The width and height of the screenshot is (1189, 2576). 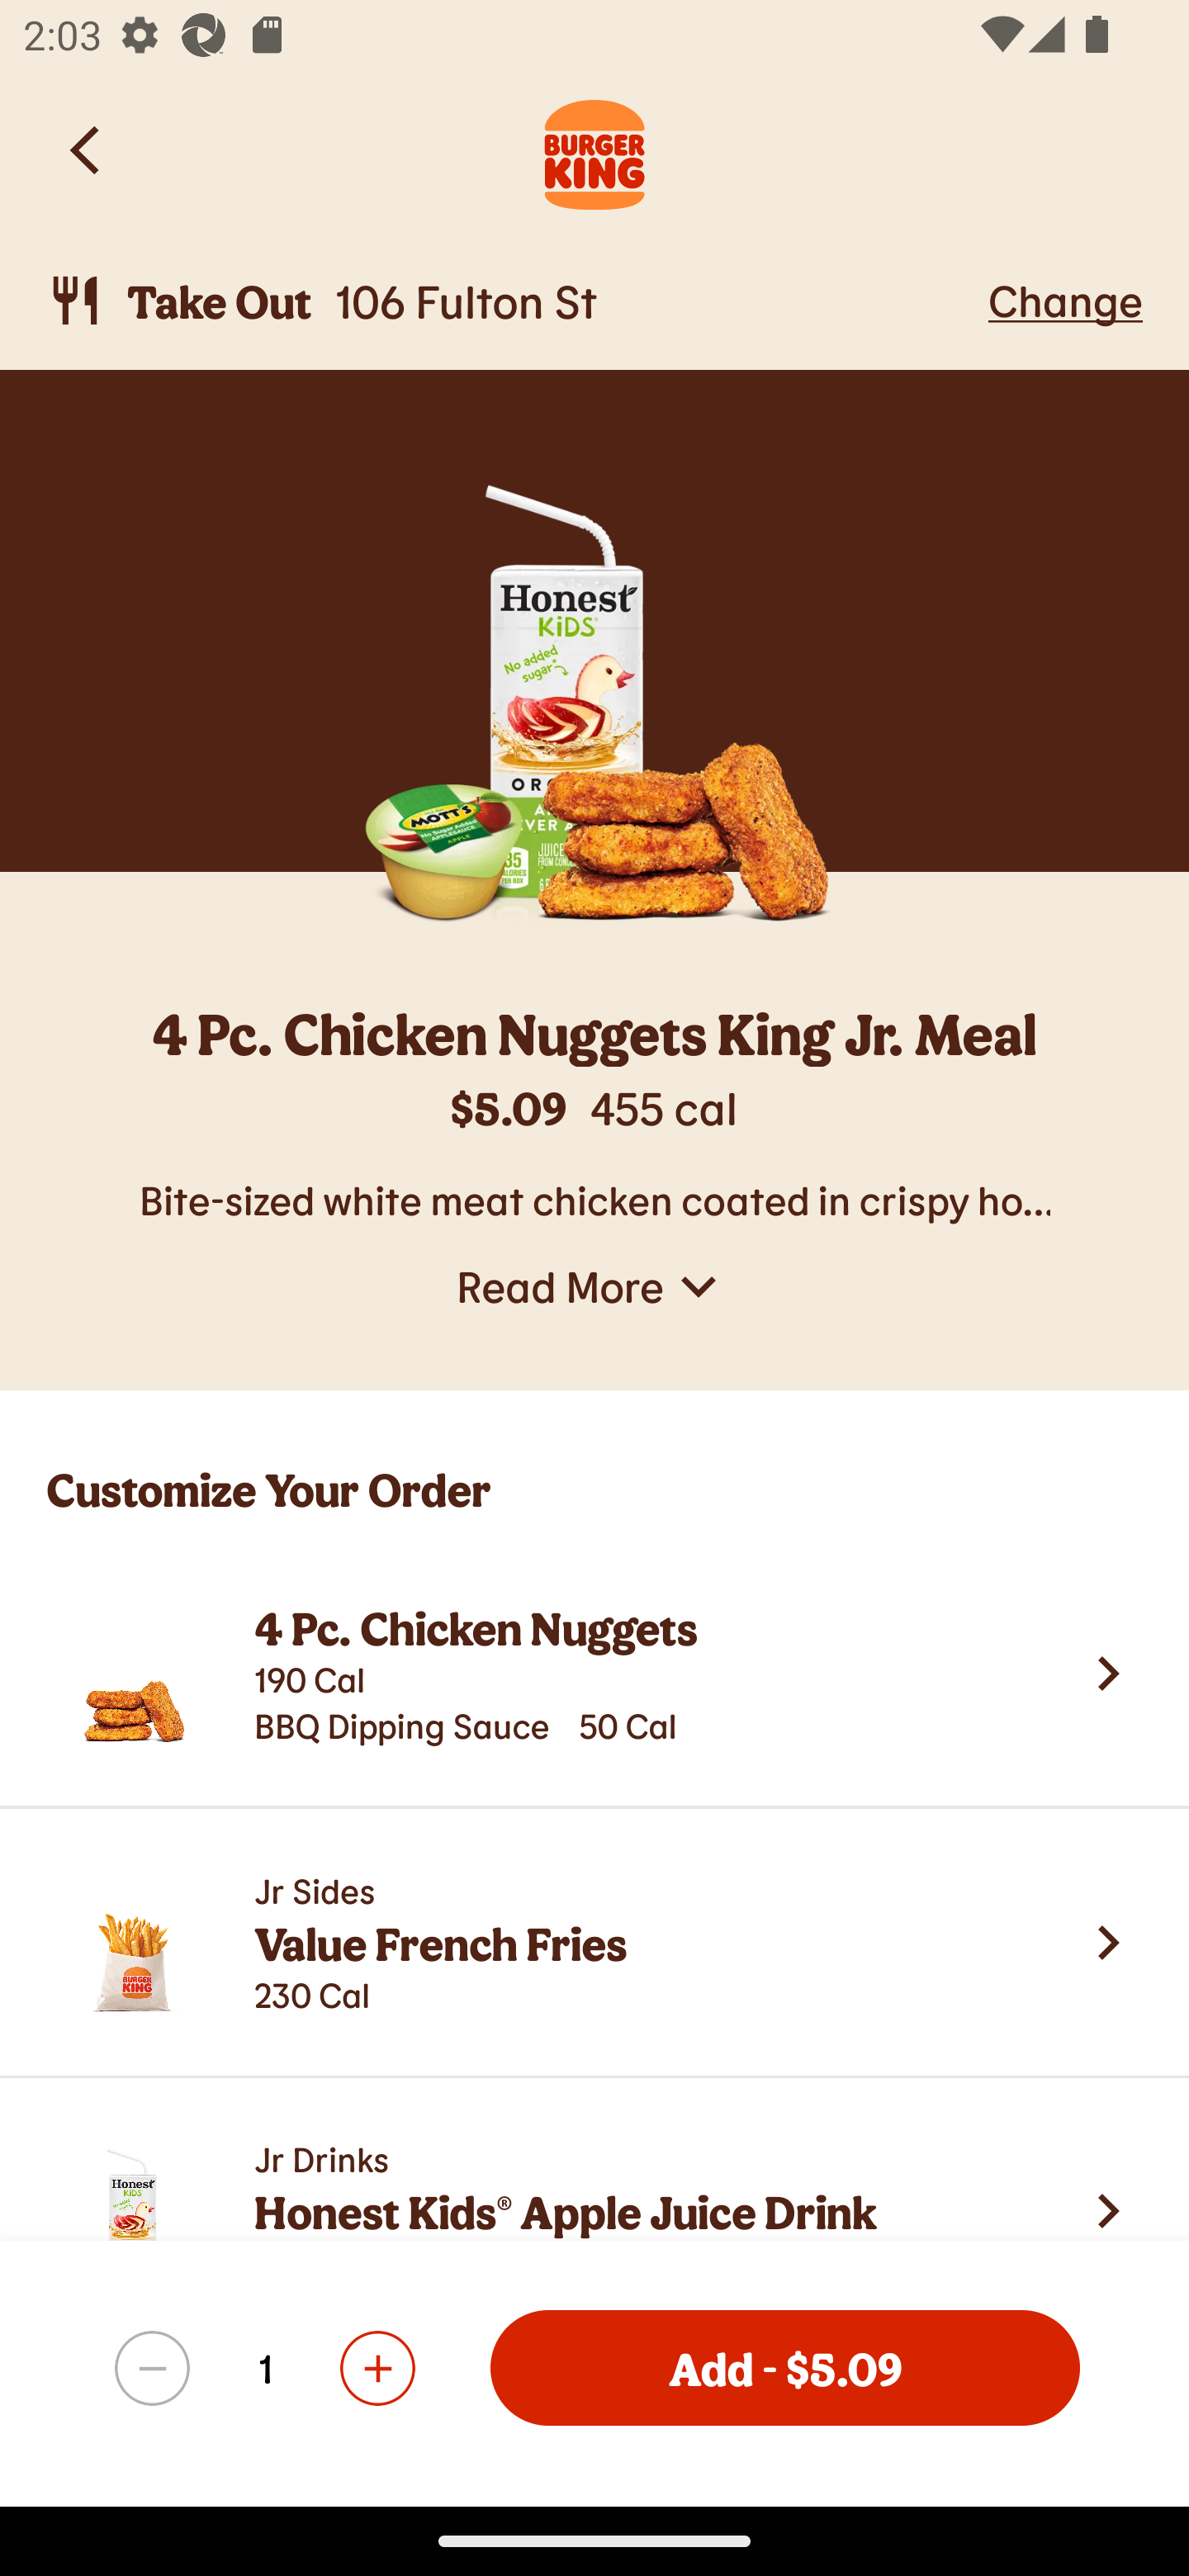 What do you see at coordinates (512, 301) in the screenshot?
I see `Take Out, 106 Fulton St  Take Out 106 Fulton St` at bounding box center [512, 301].